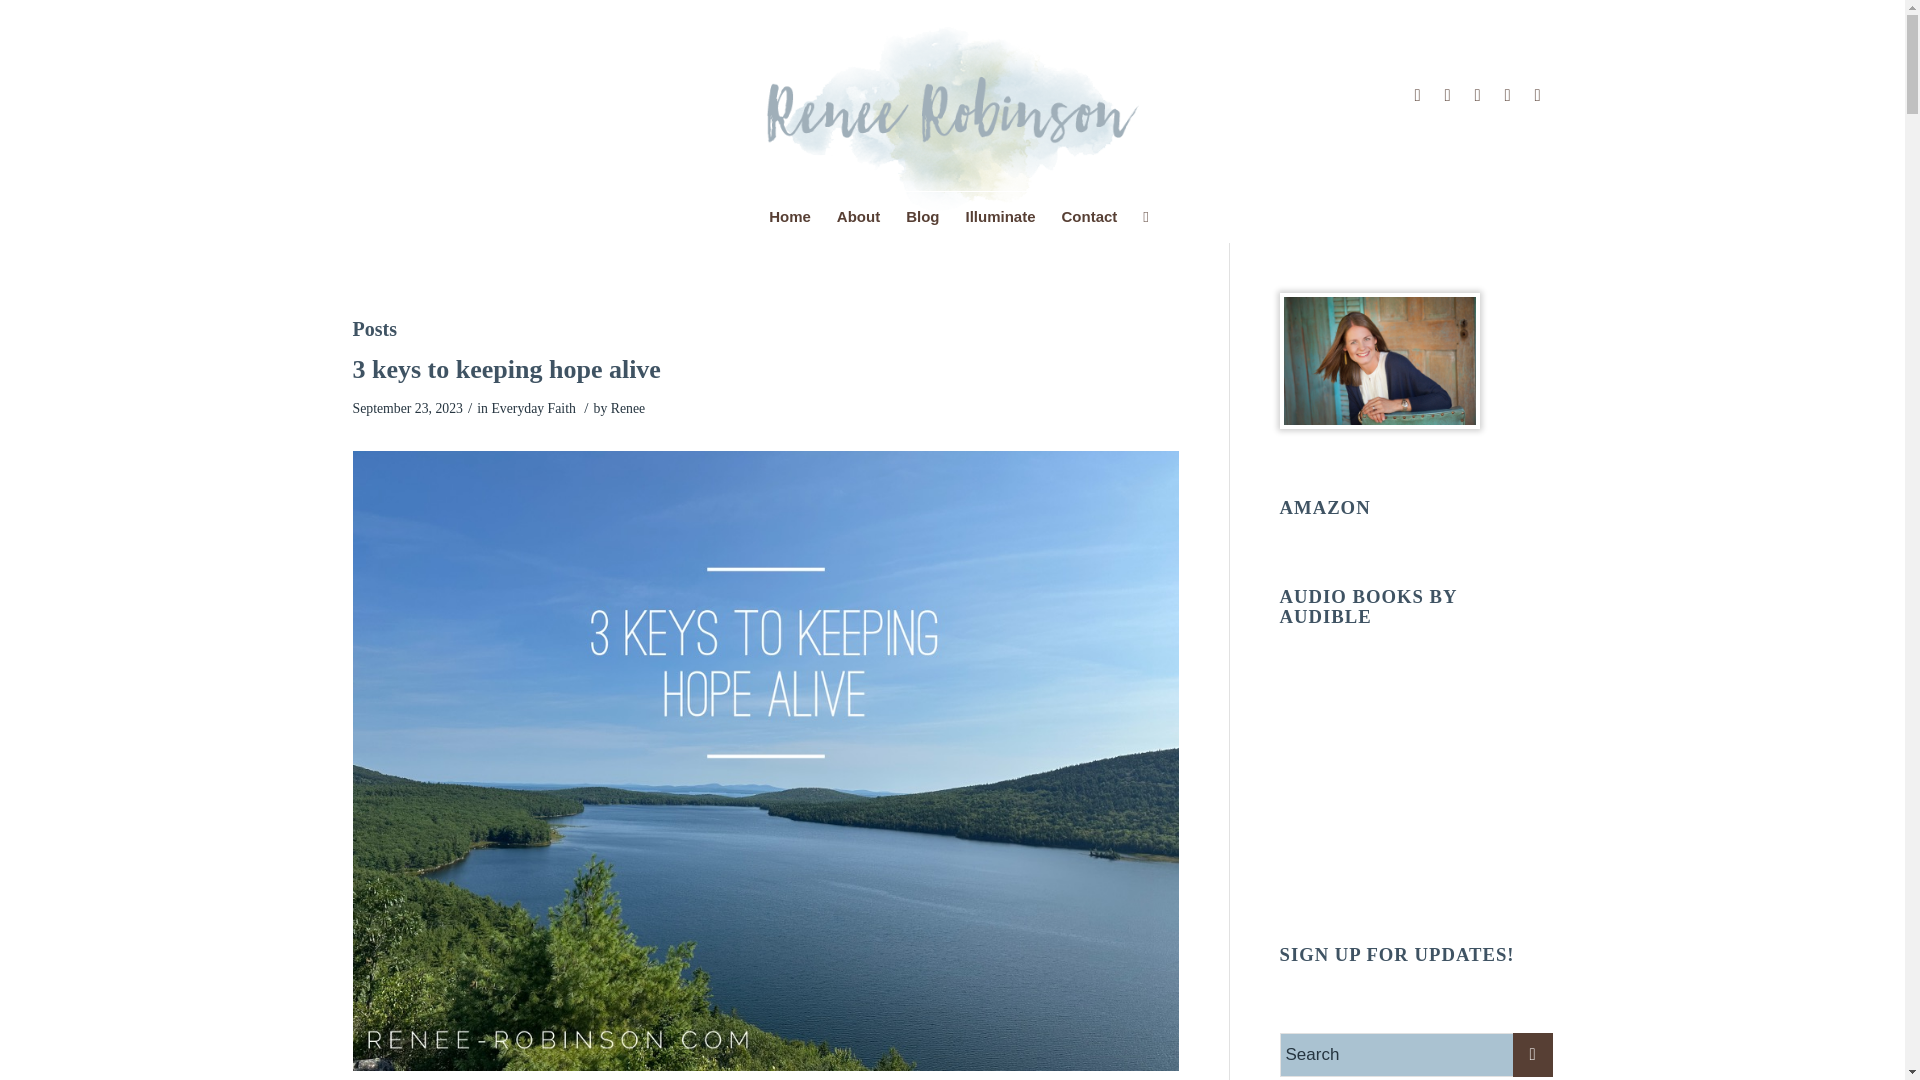  What do you see at coordinates (1476, 96) in the screenshot?
I see `Instagram` at bounding box center [1476, 96].